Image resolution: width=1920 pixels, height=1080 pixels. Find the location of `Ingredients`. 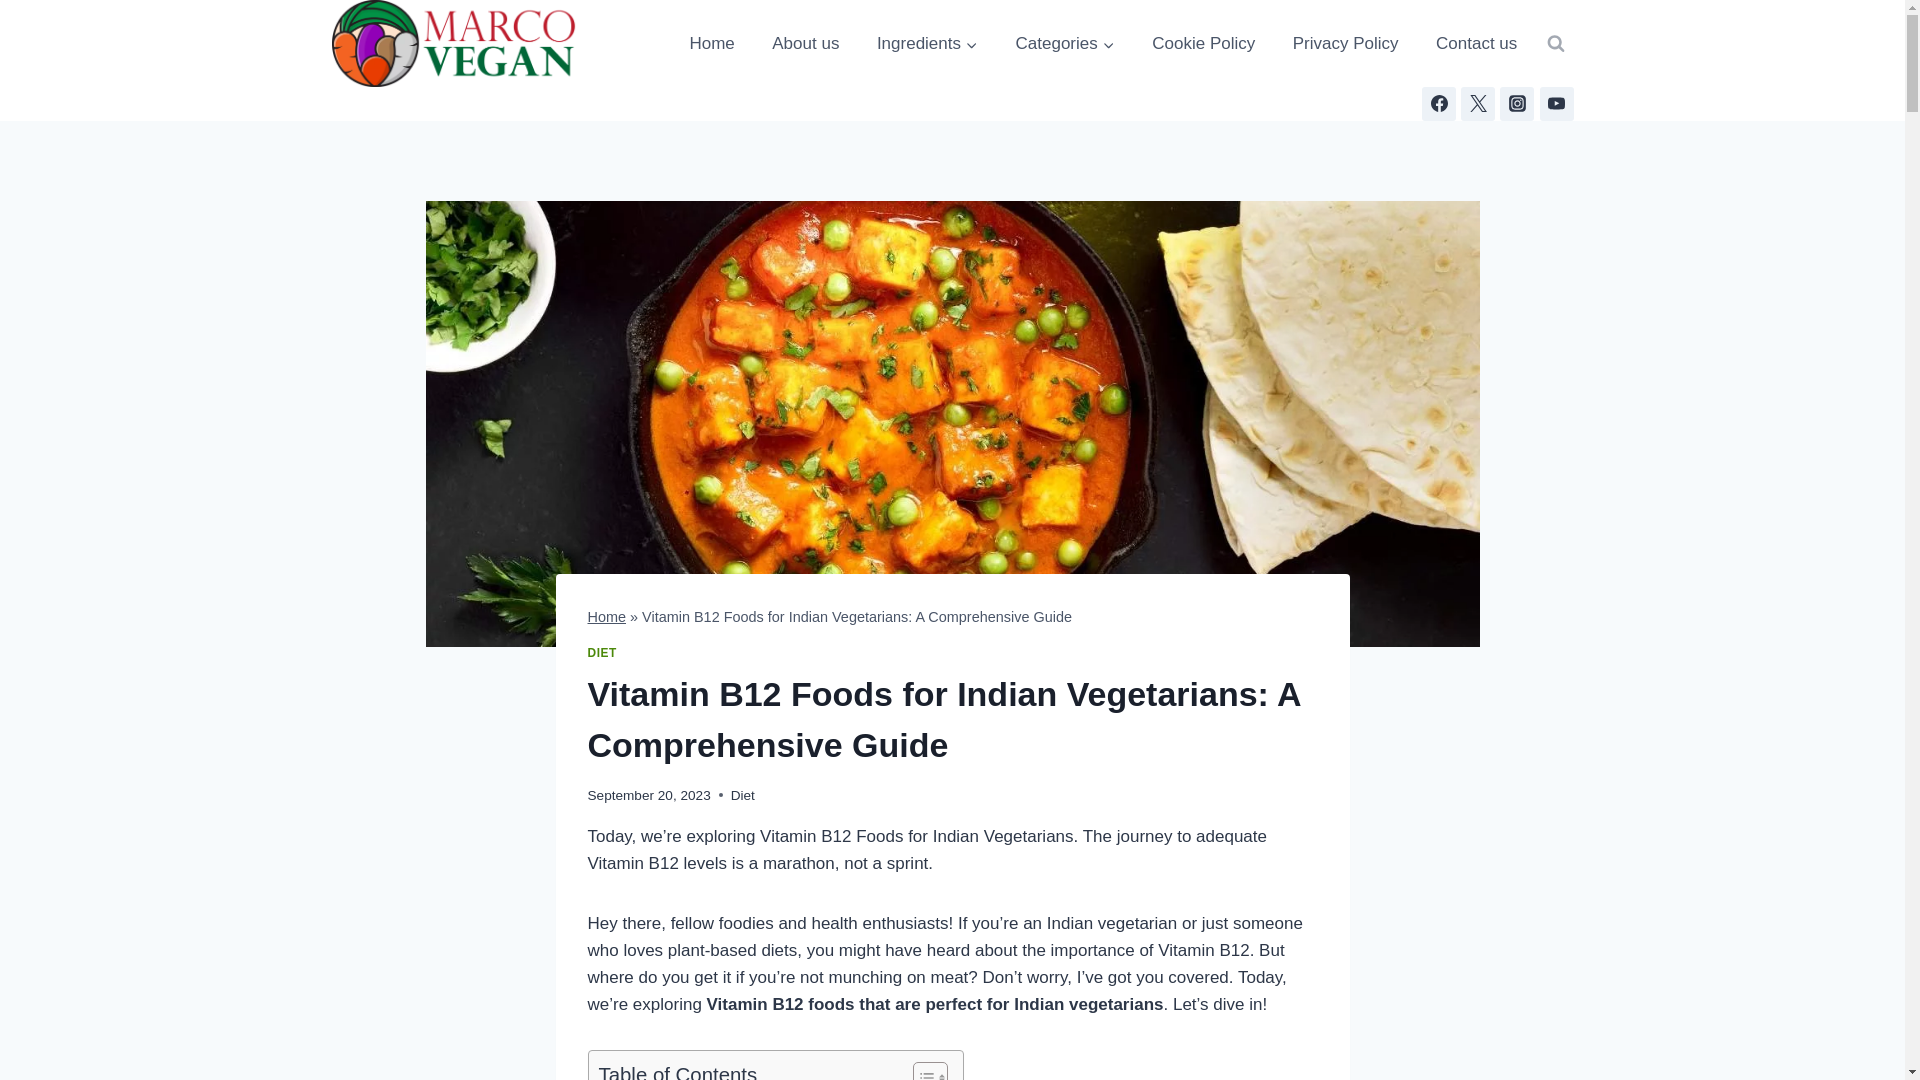

Ingredients is located at coordinates (928, 44).